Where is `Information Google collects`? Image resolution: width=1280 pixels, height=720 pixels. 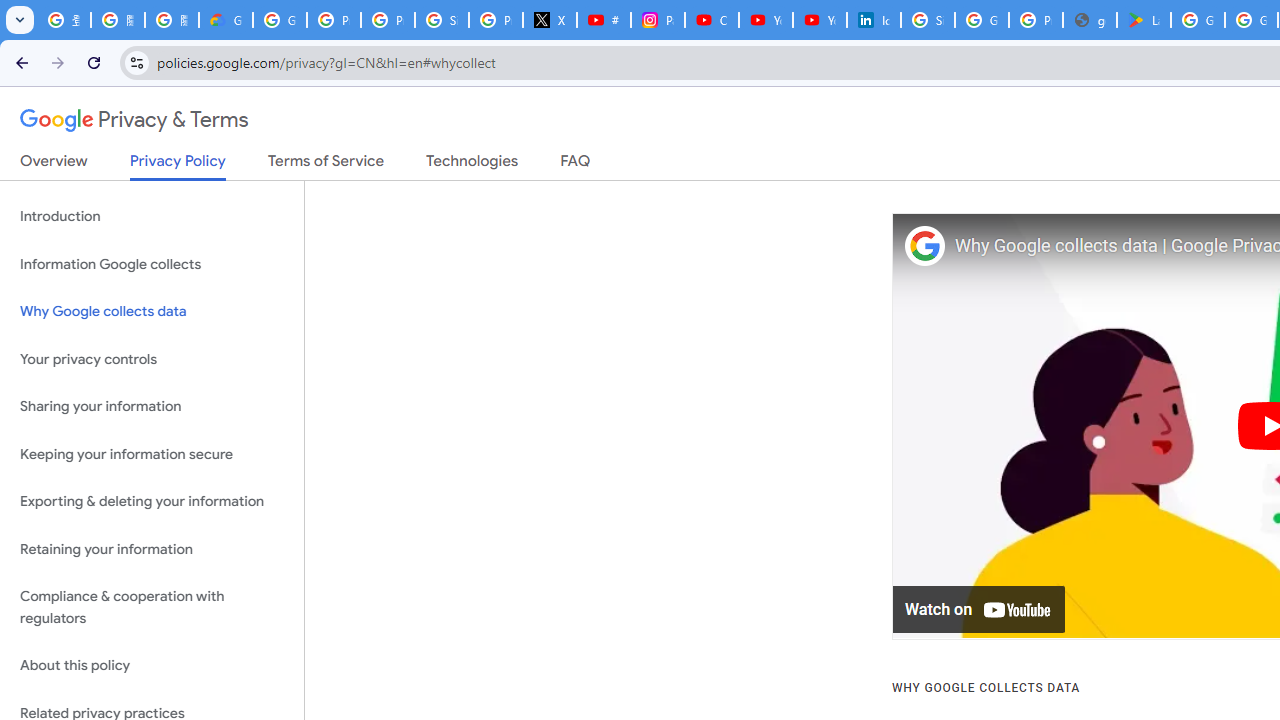 Information Google collects is located at coordinates (152, 264).